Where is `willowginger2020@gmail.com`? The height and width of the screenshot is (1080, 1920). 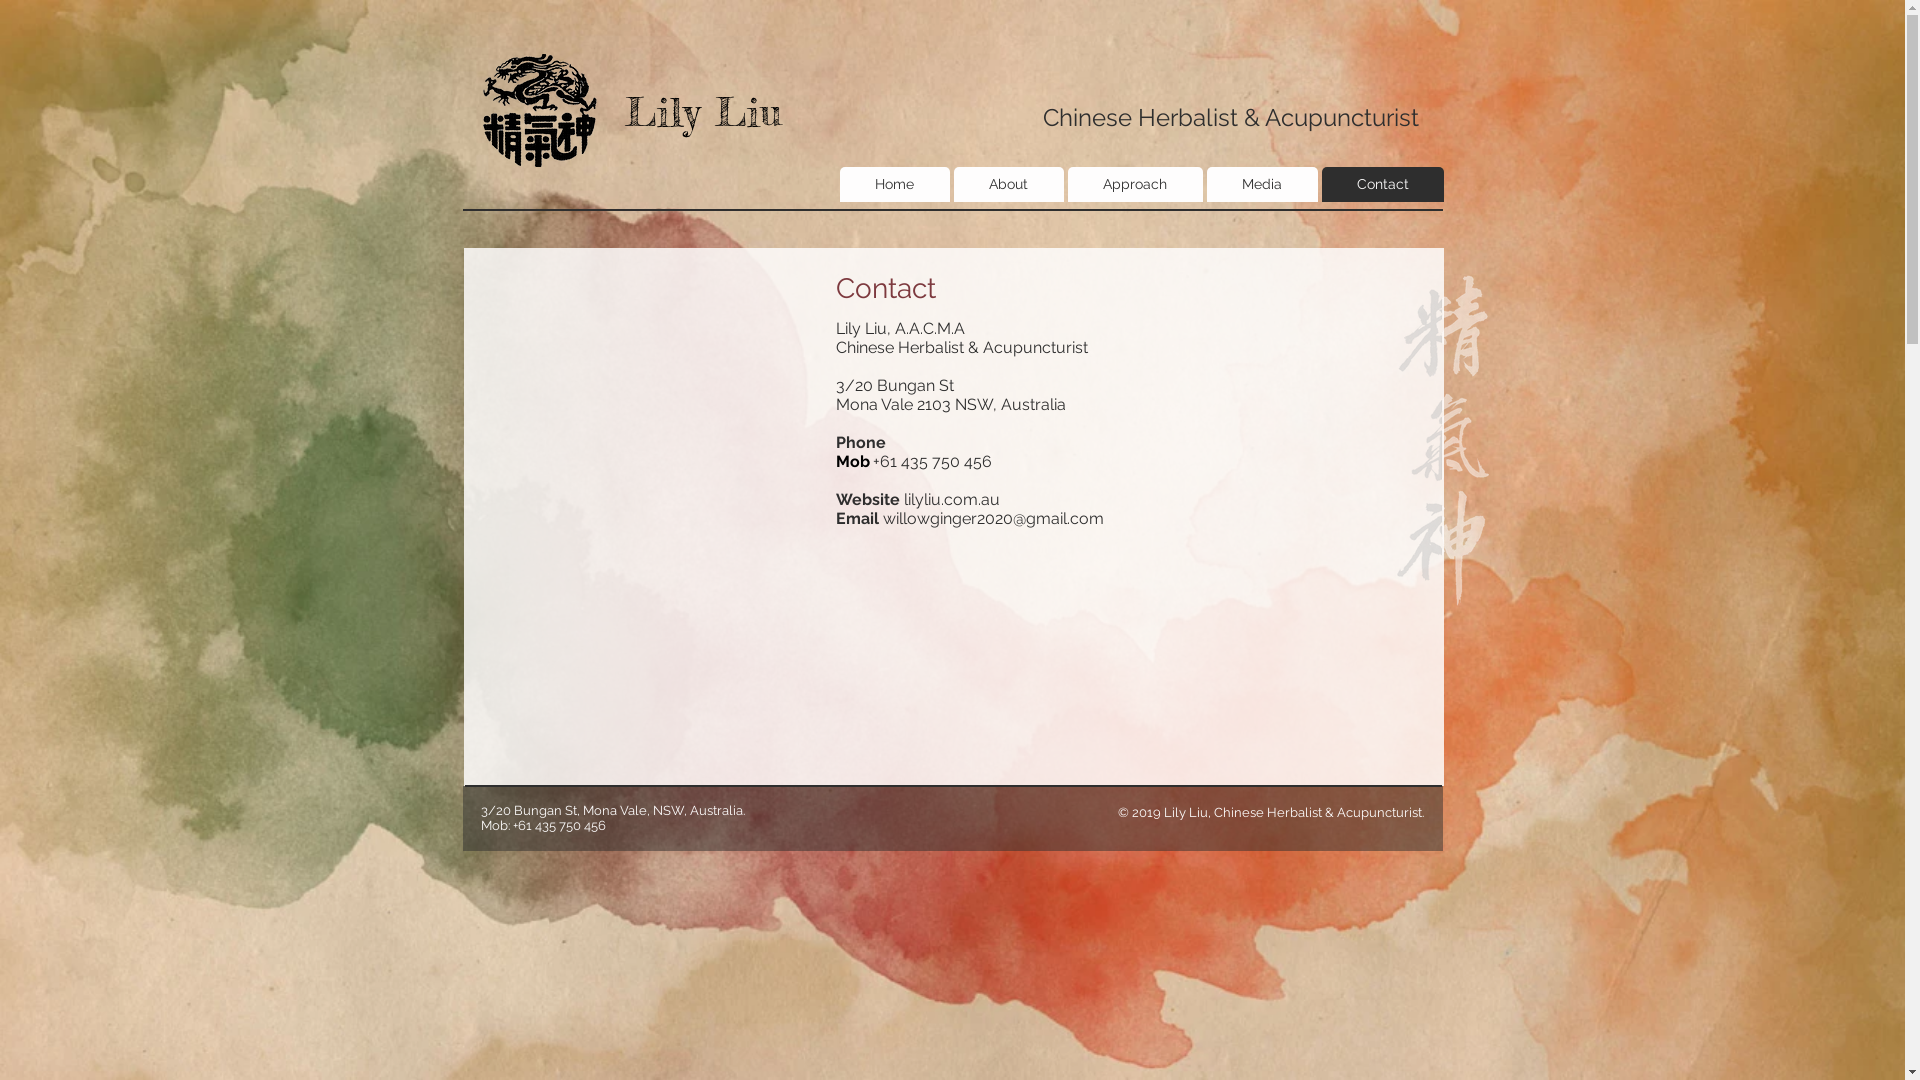 willowginger2020@gmail.com is located at coordinates (992, 518).